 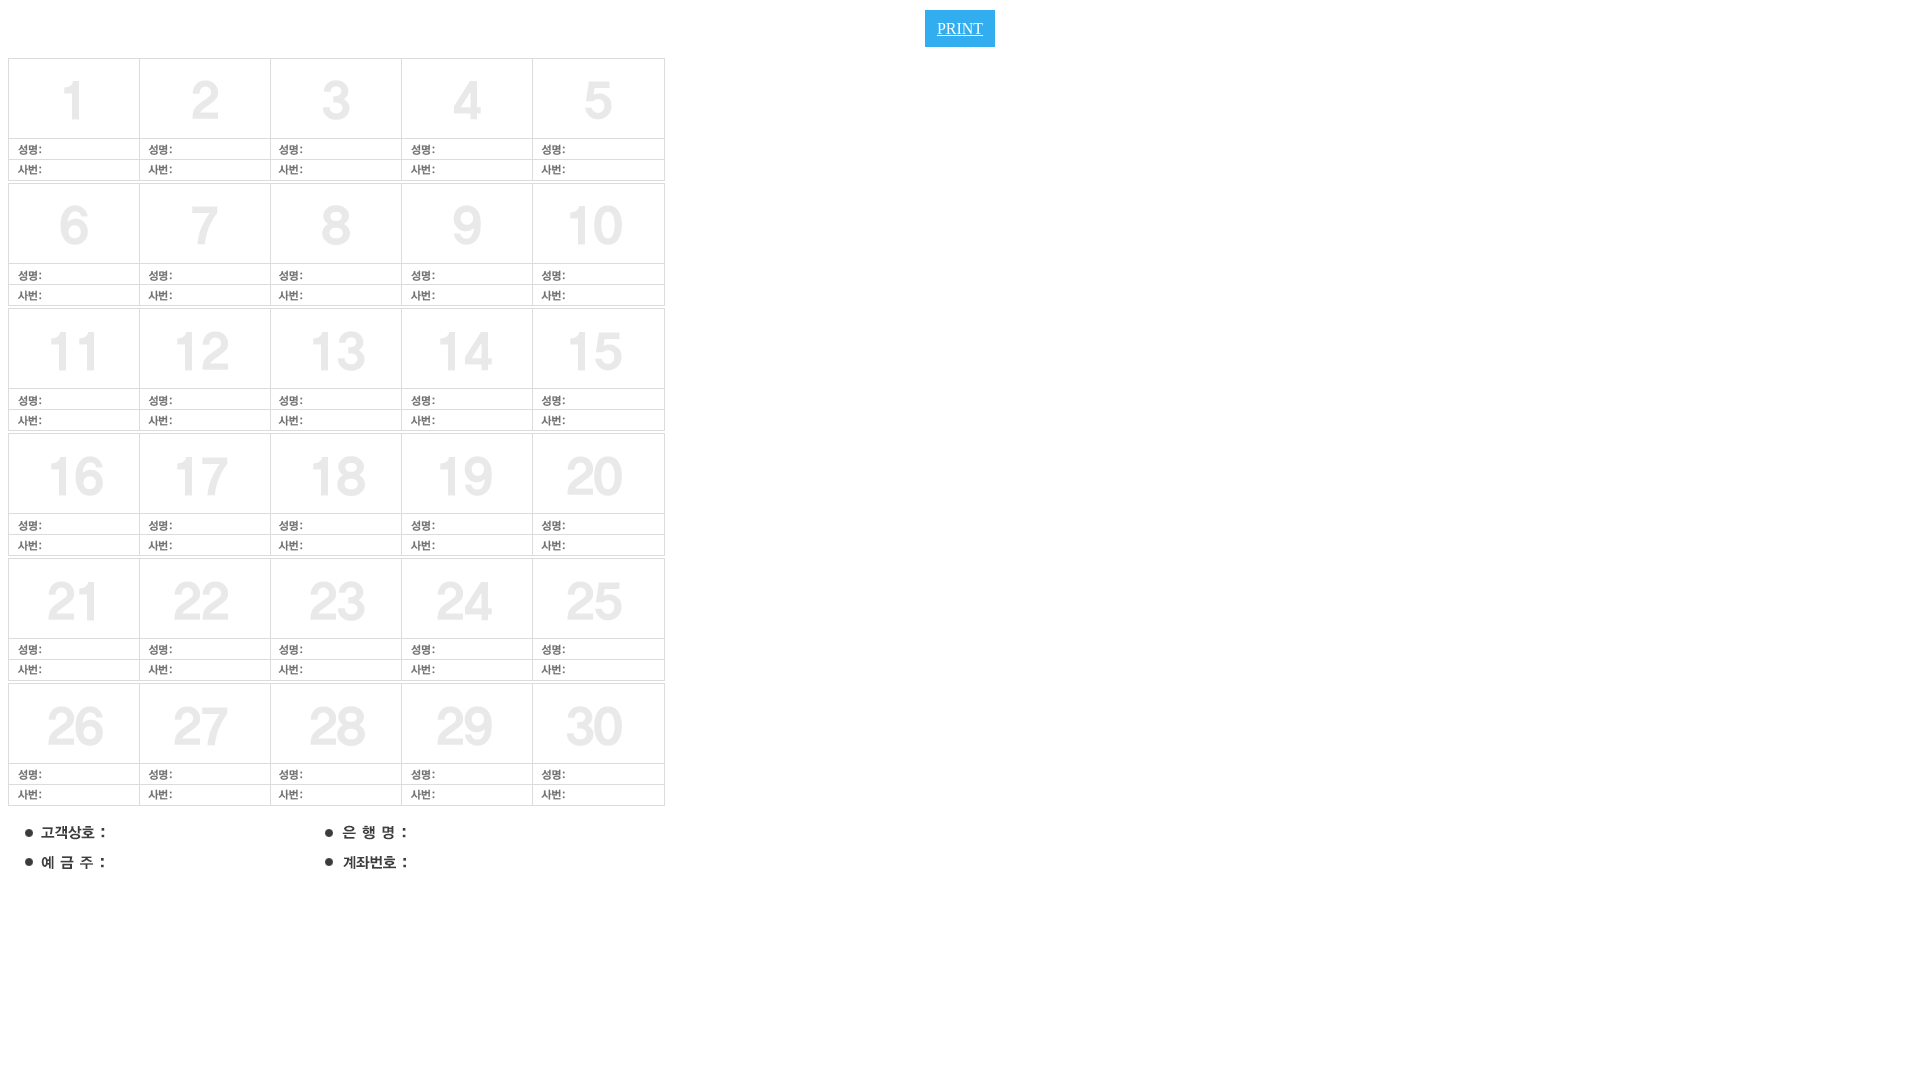 I want to click on PRINT, so click(x=960, y=28).